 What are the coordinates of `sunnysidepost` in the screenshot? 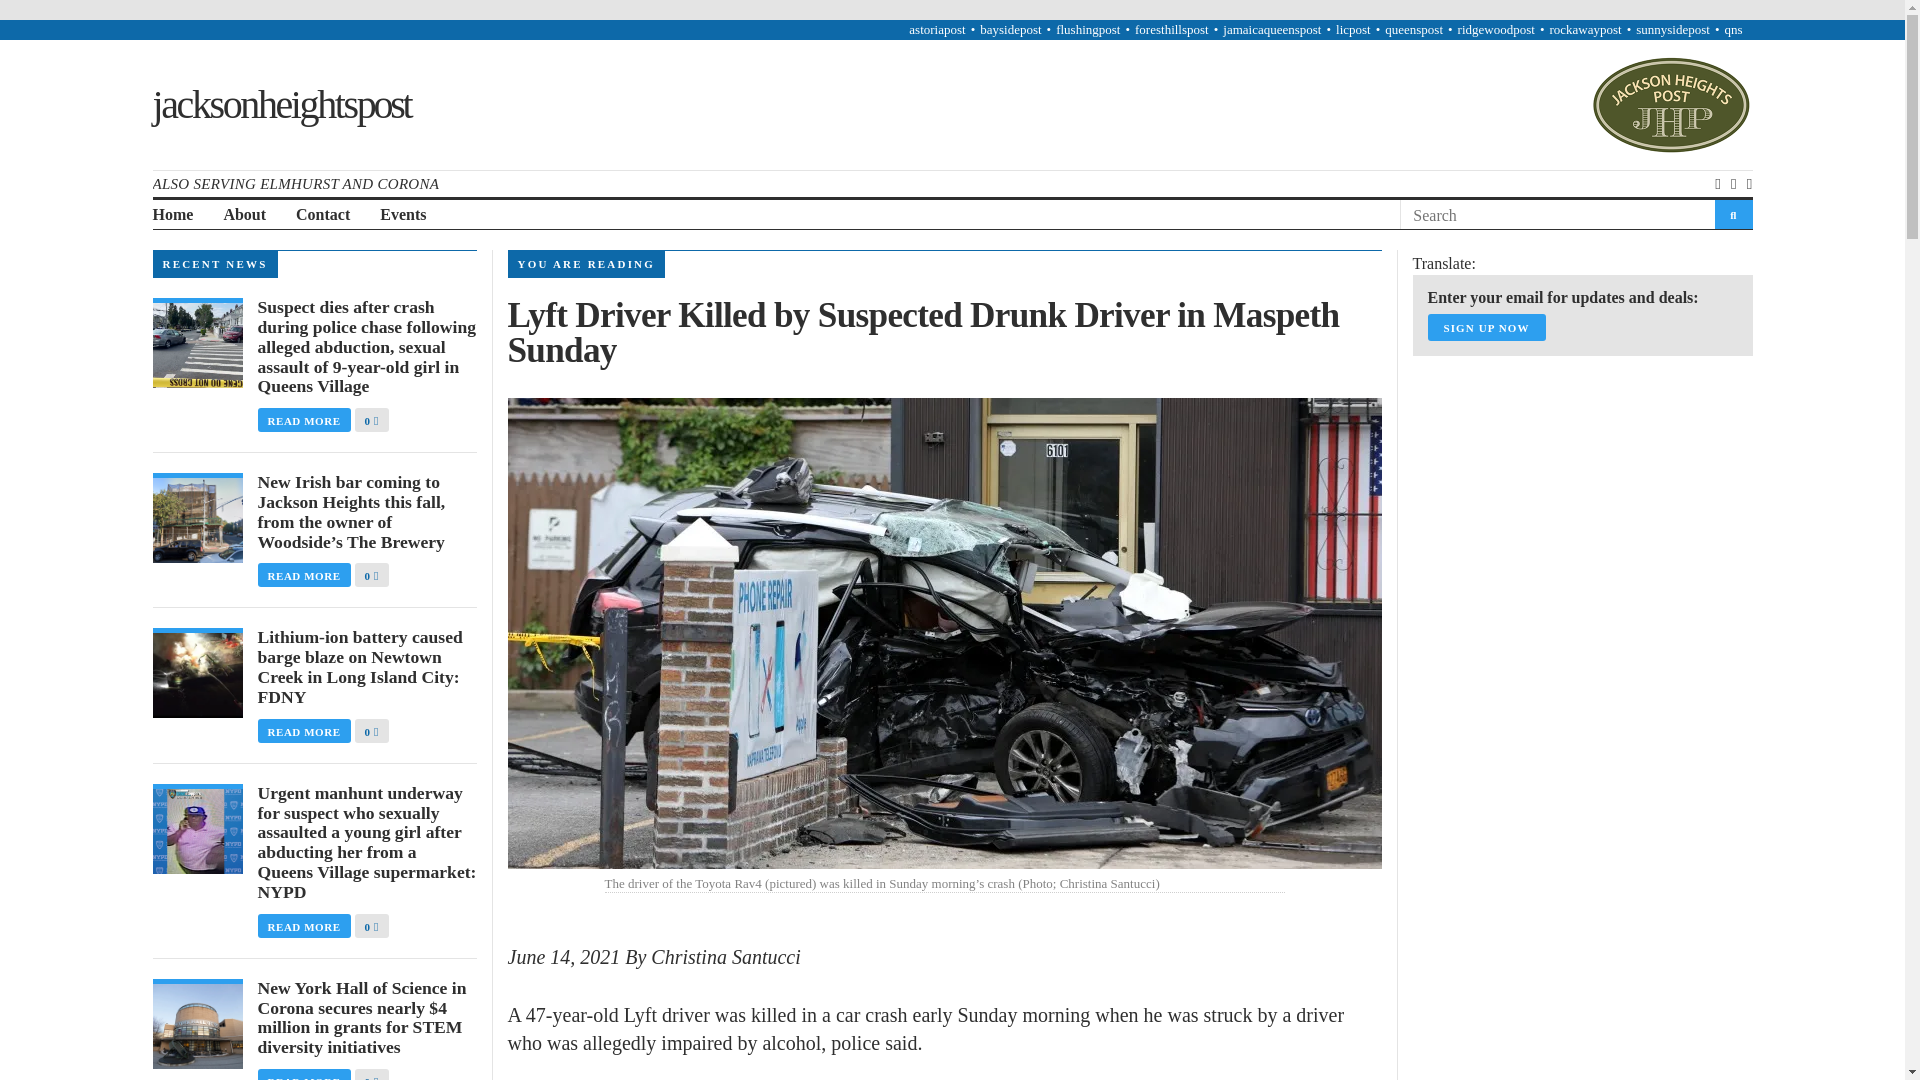 It's located at (1672, 28).